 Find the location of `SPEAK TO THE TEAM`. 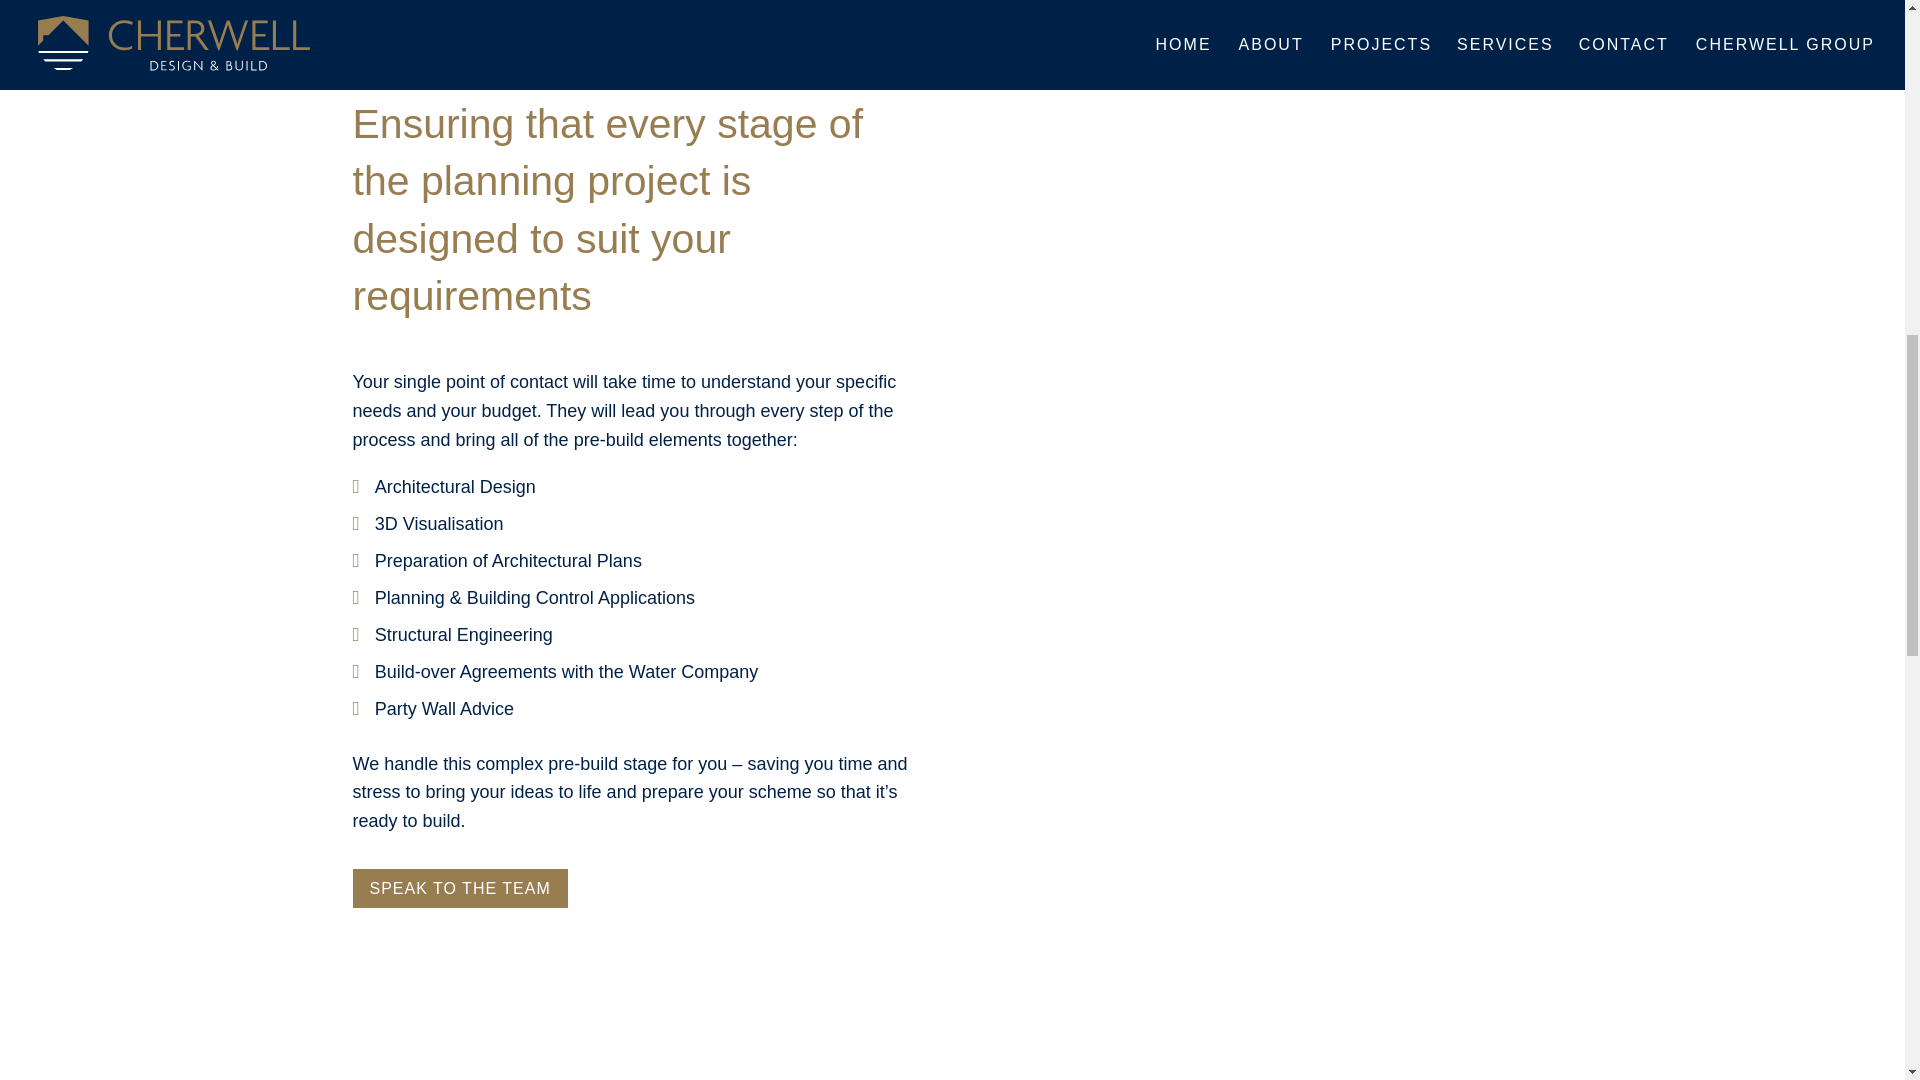

SPEAK TO THE TEAM is located at coordinates (458, 888).